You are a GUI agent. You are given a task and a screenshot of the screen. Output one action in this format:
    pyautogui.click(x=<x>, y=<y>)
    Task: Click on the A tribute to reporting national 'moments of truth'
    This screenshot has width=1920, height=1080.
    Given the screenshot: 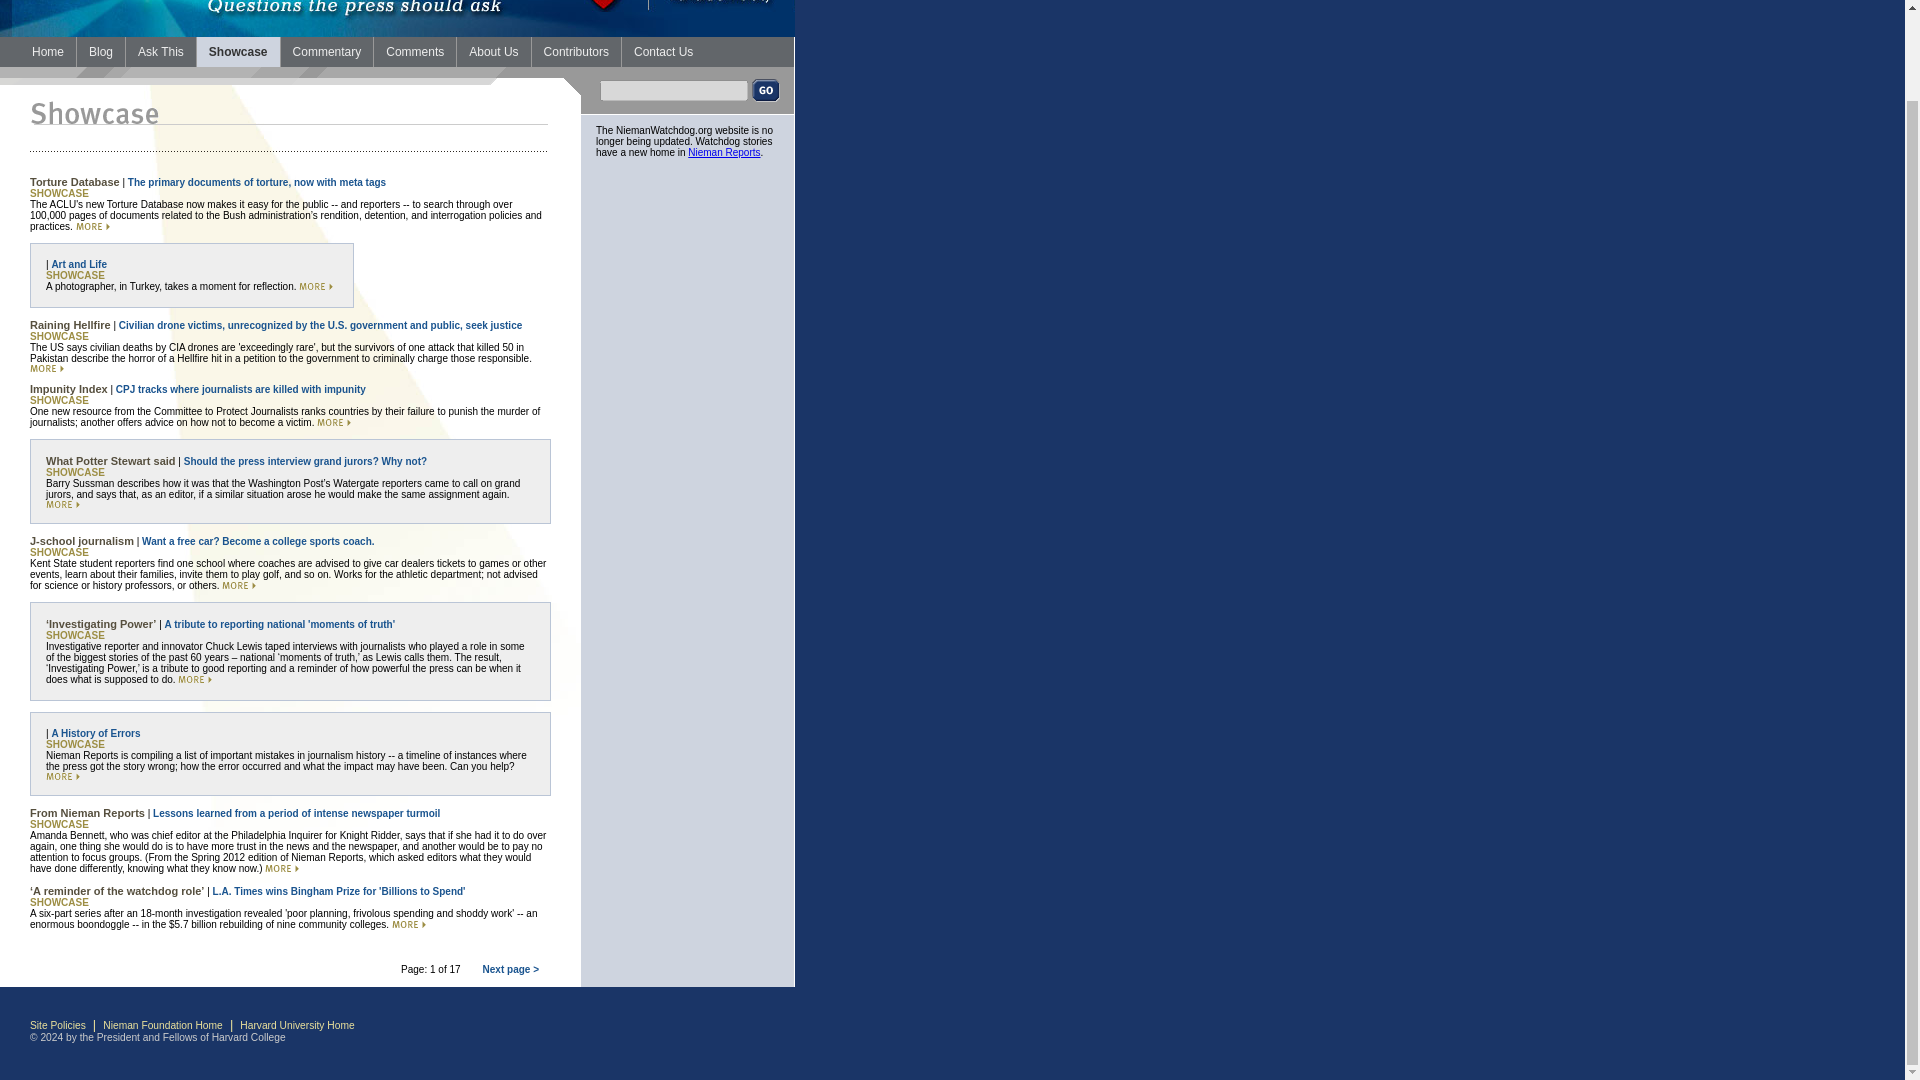 What is the action you would take?
    pyautogui.click(x=280, y=624)
    